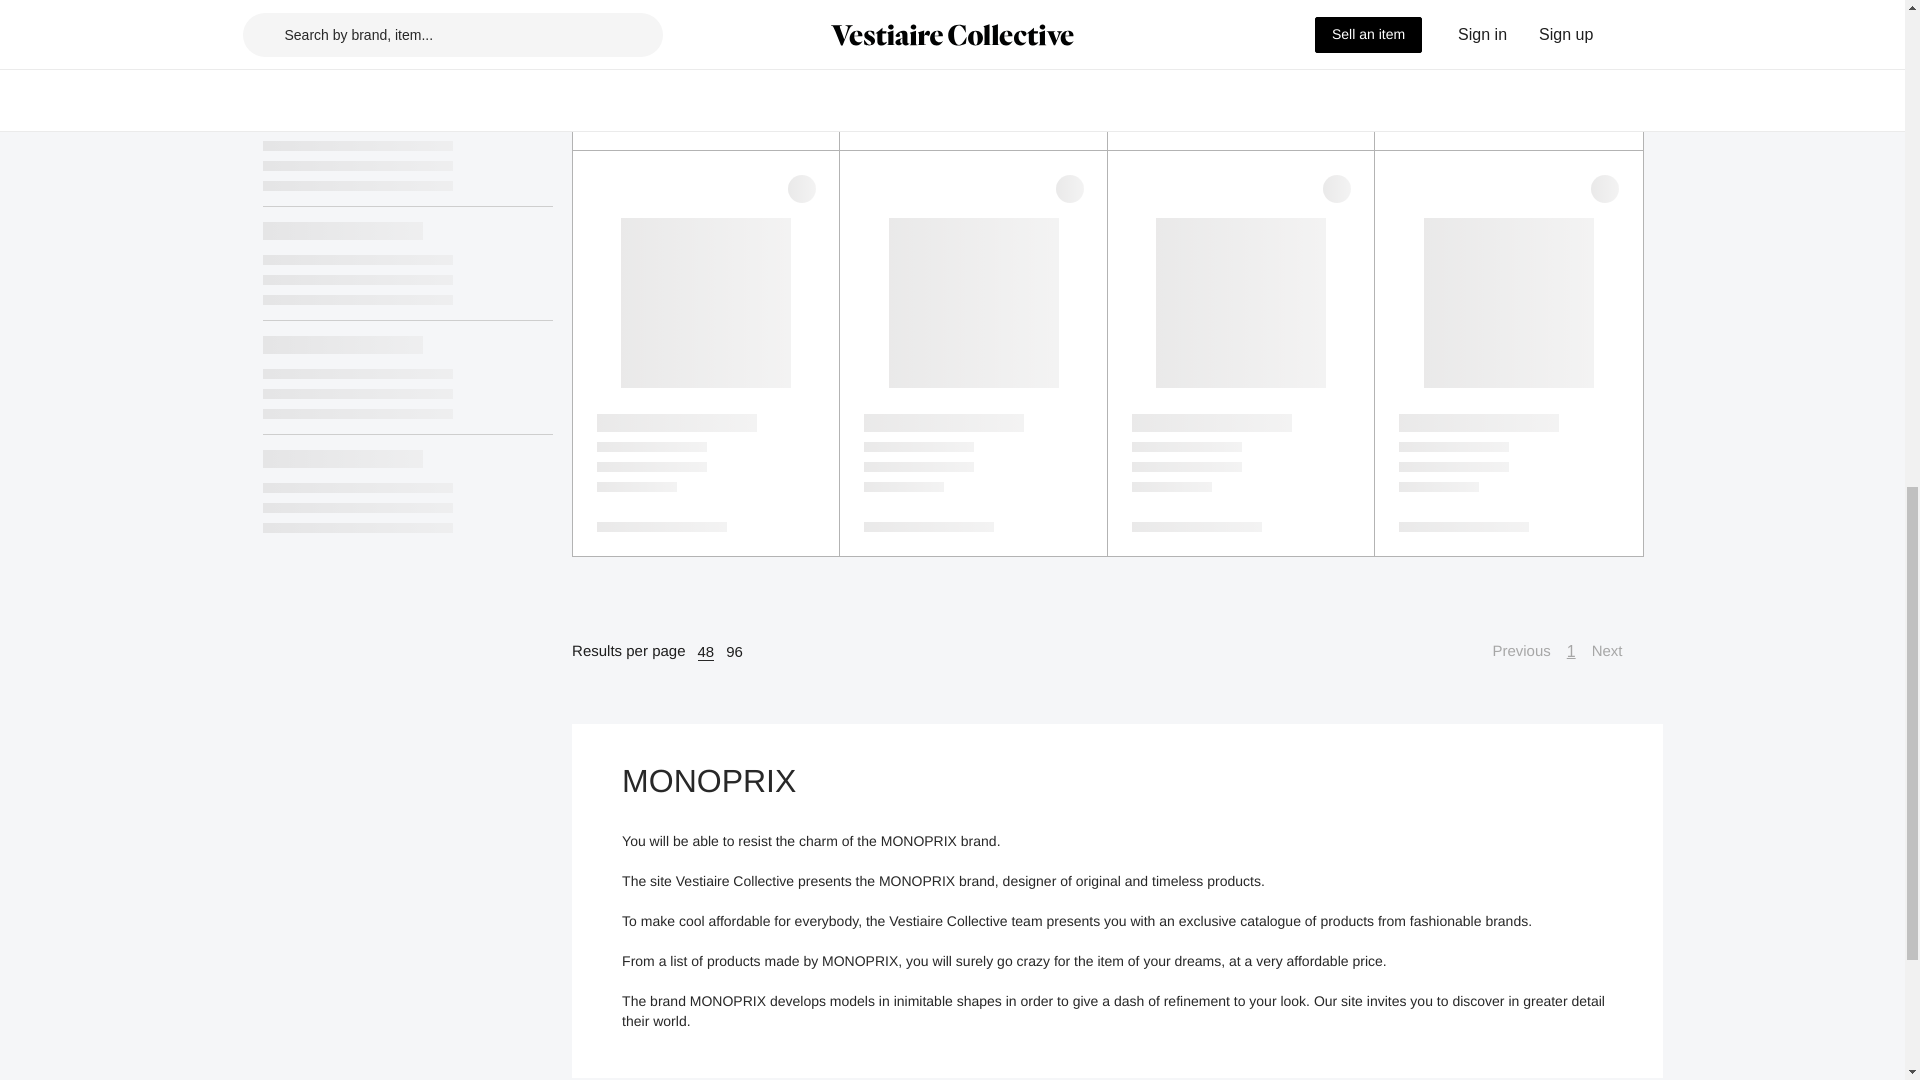 The width and height of the screenshot is (1920, 1080). What do you see at coordinates (734, 651) in the screenshot?
I see `96` at bounding box center [734, 651].